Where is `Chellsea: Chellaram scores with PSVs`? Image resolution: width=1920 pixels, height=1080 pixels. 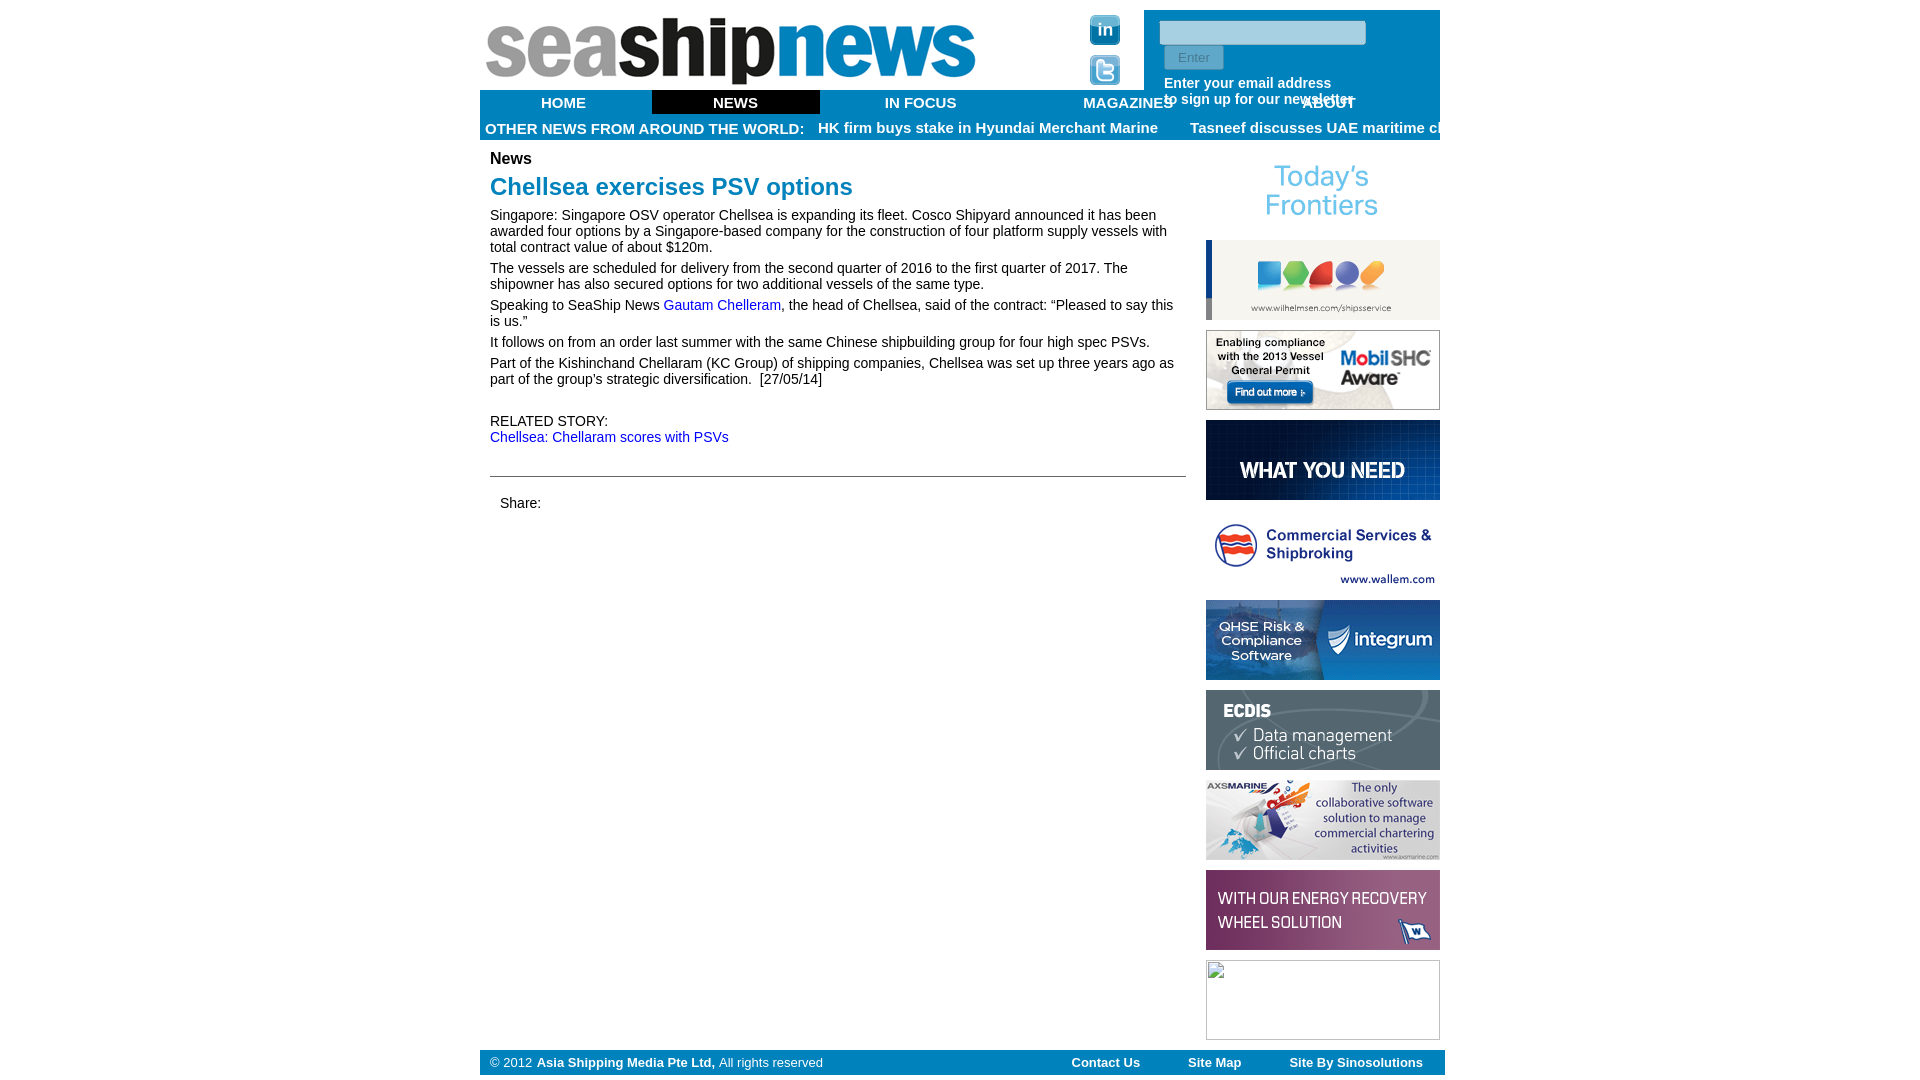
Chellsea: Chellaram scores with PSVs is located at coordinates (609, 436).